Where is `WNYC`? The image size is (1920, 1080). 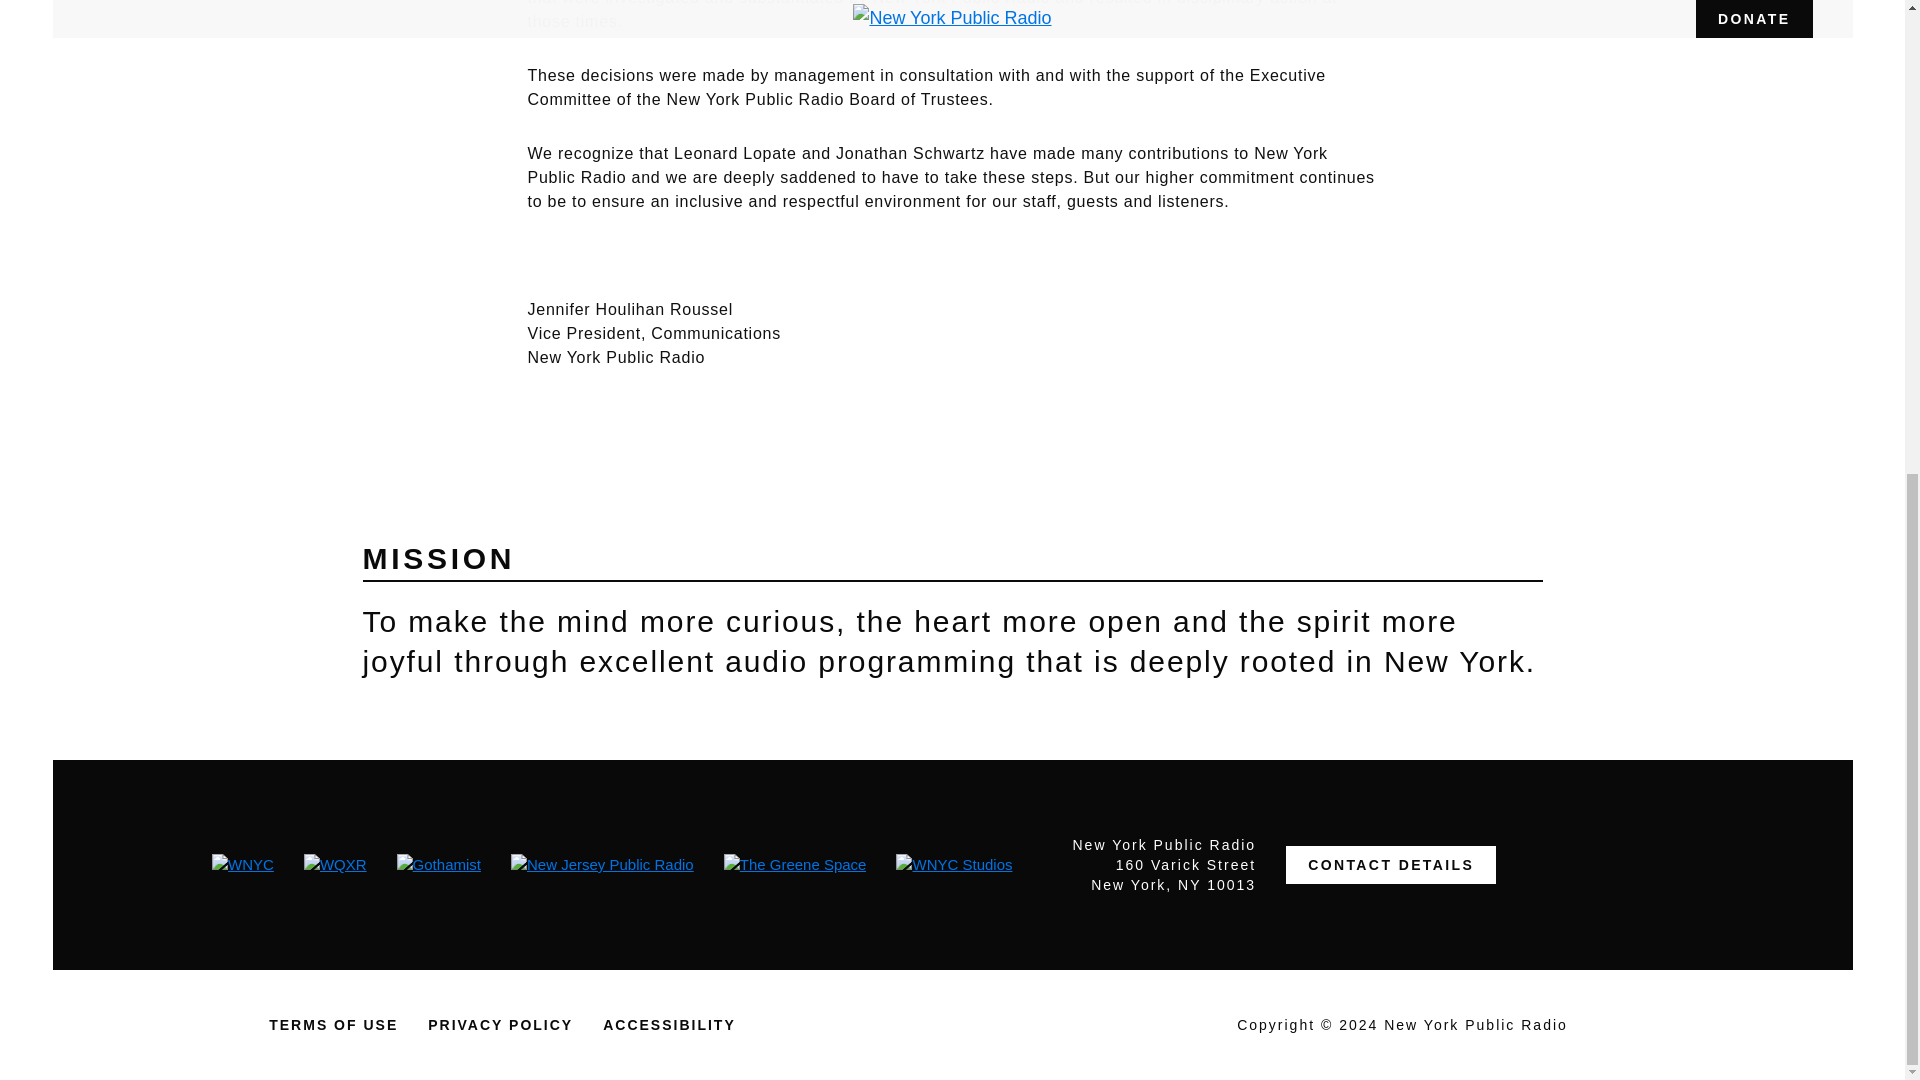
WNYC is located at coordinates (242, 865).